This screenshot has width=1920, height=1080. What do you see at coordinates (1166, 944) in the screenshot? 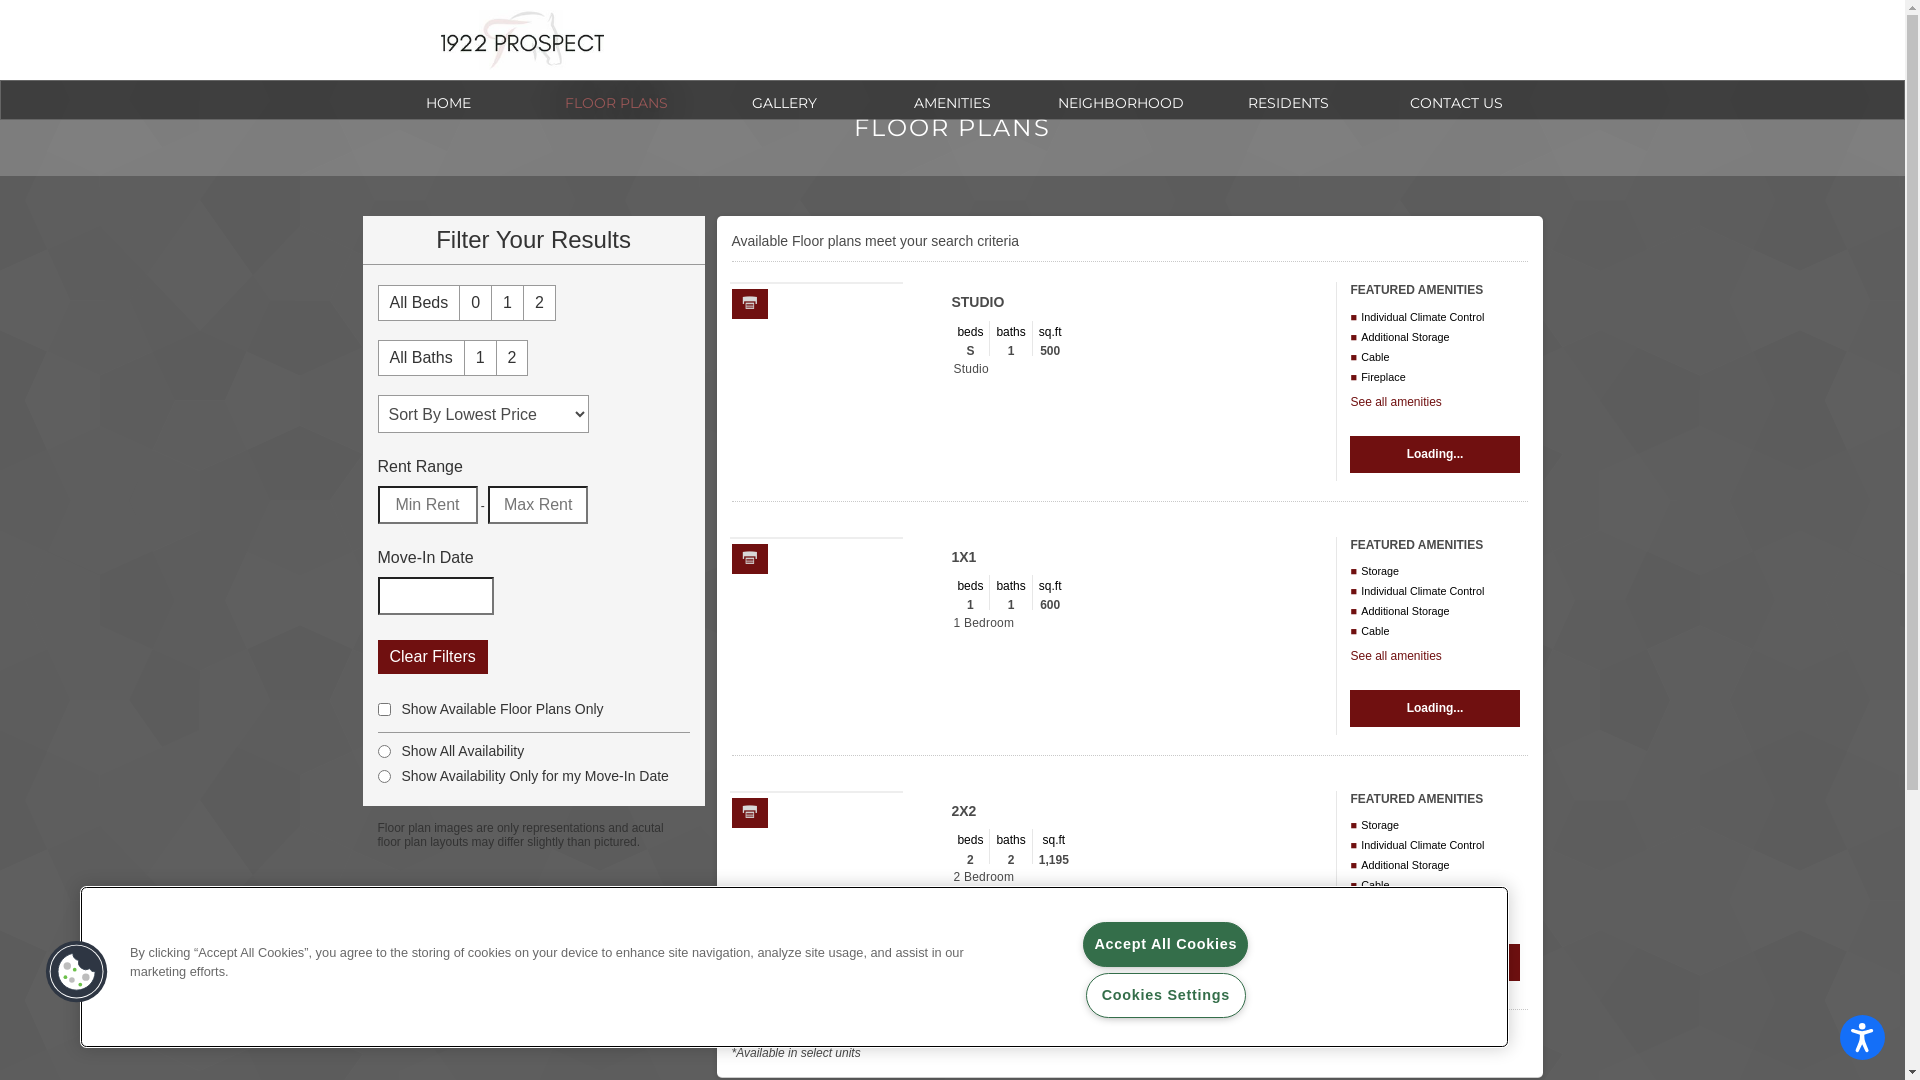
I see `Accept All Cookies` at bounding box center [1166, 944].